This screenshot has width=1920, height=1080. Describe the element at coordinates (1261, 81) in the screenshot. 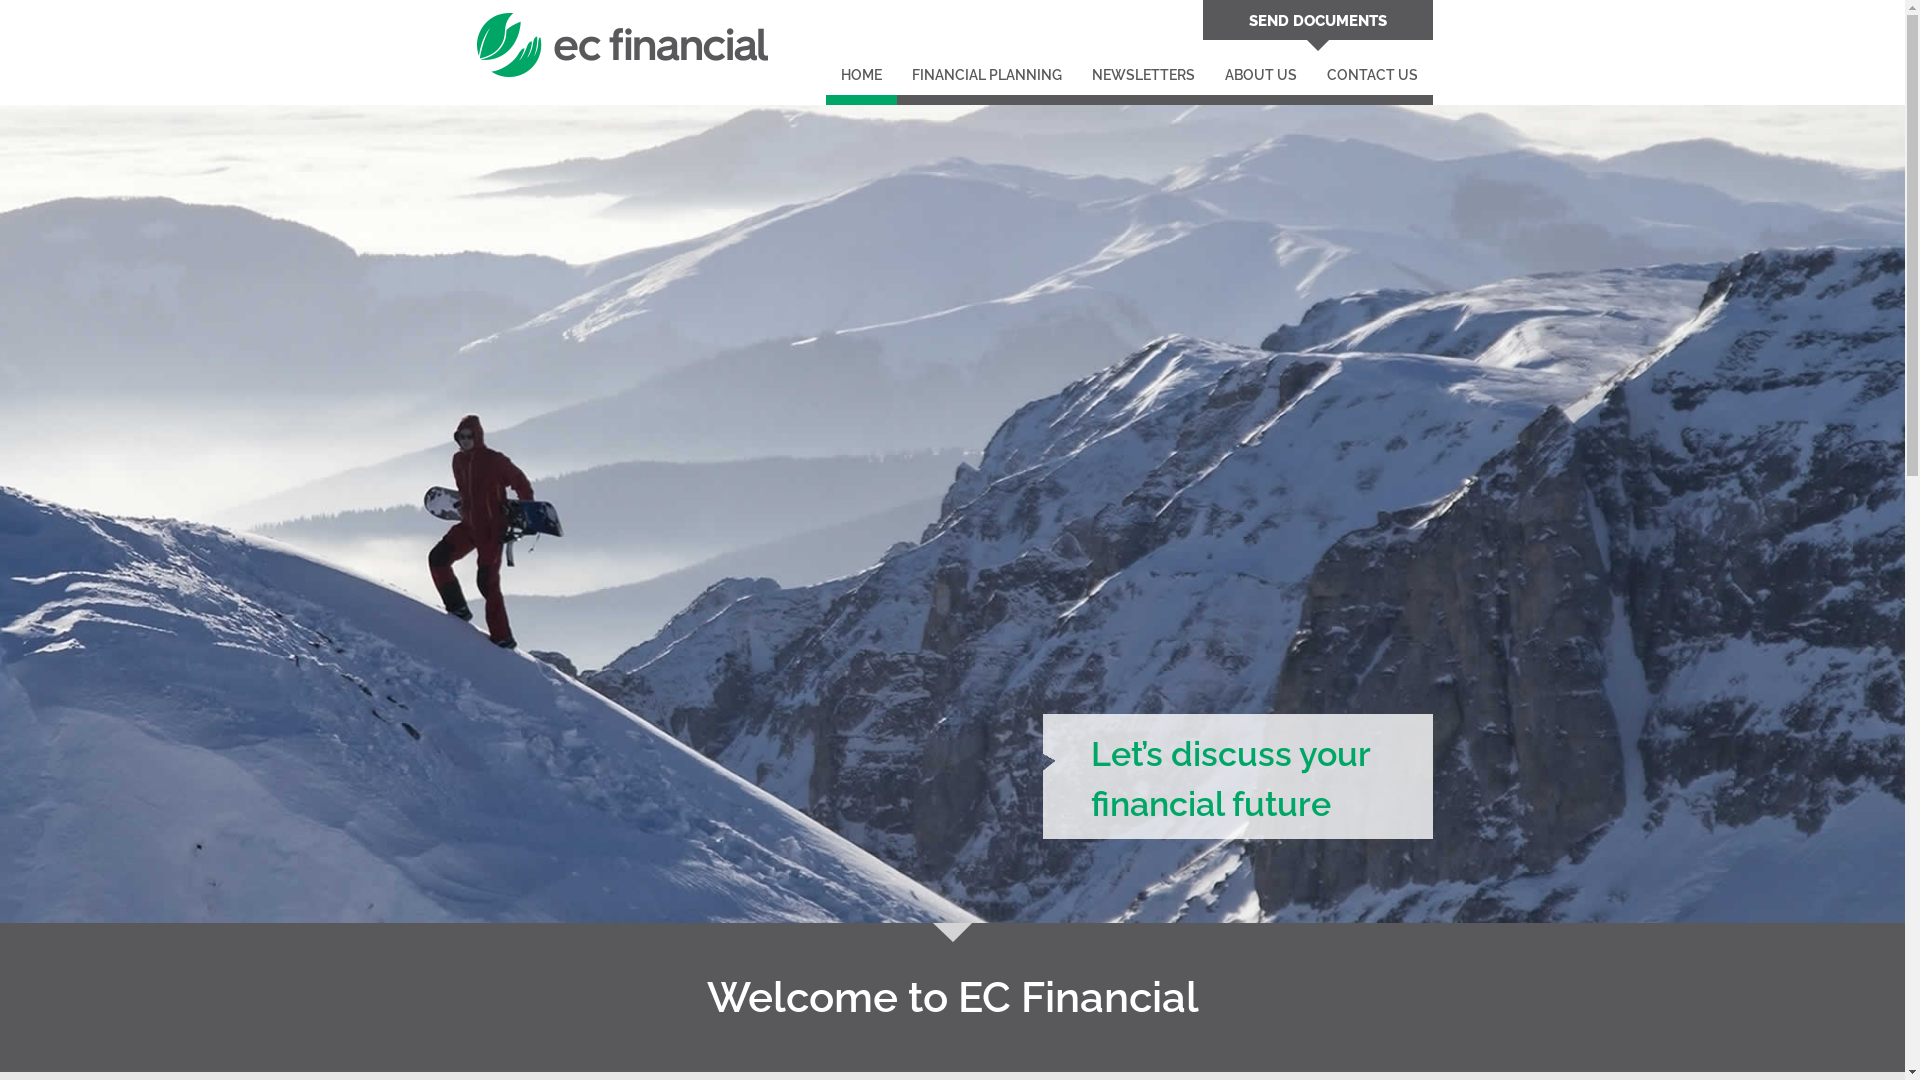

I see `ABOUT US` at that location.